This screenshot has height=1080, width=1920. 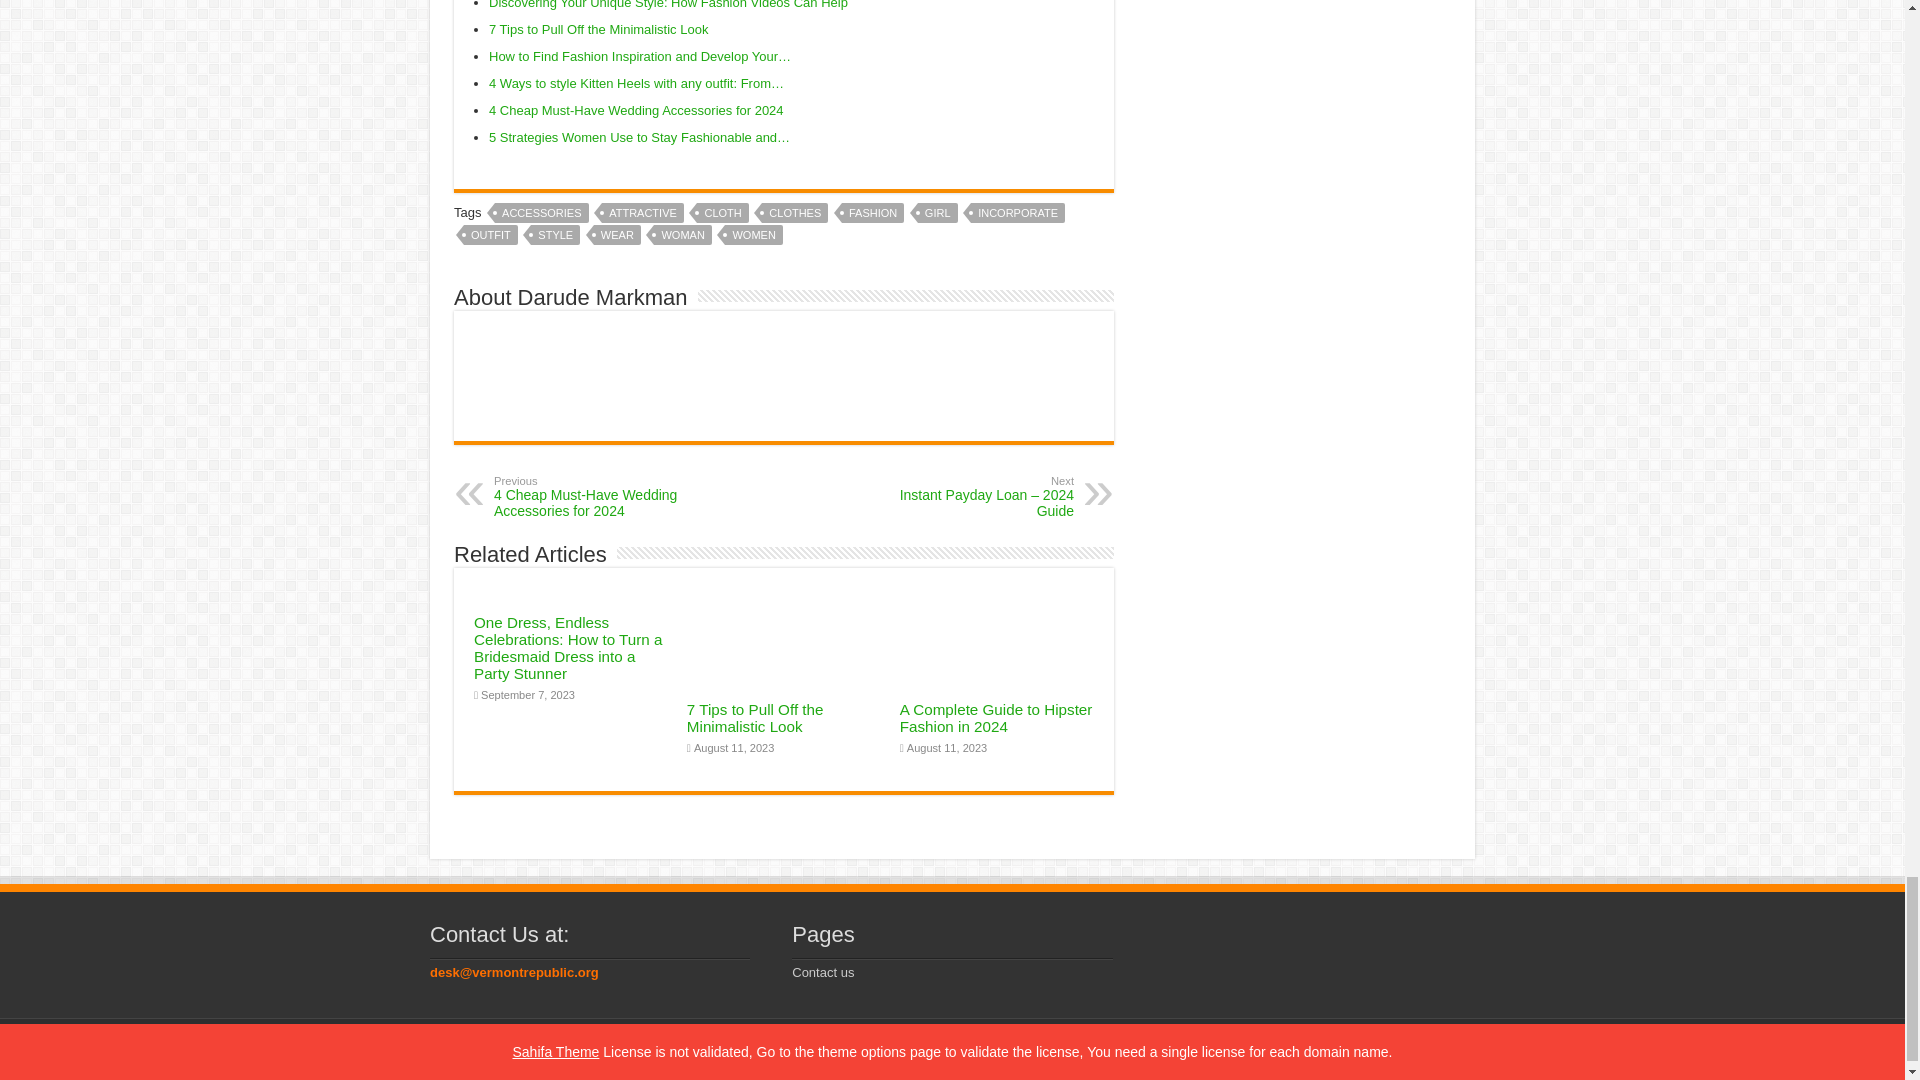 What do you see at coordinates (794, 212) in the screenshot?
I see `CLOTHES` at bounding box center [794, 212].